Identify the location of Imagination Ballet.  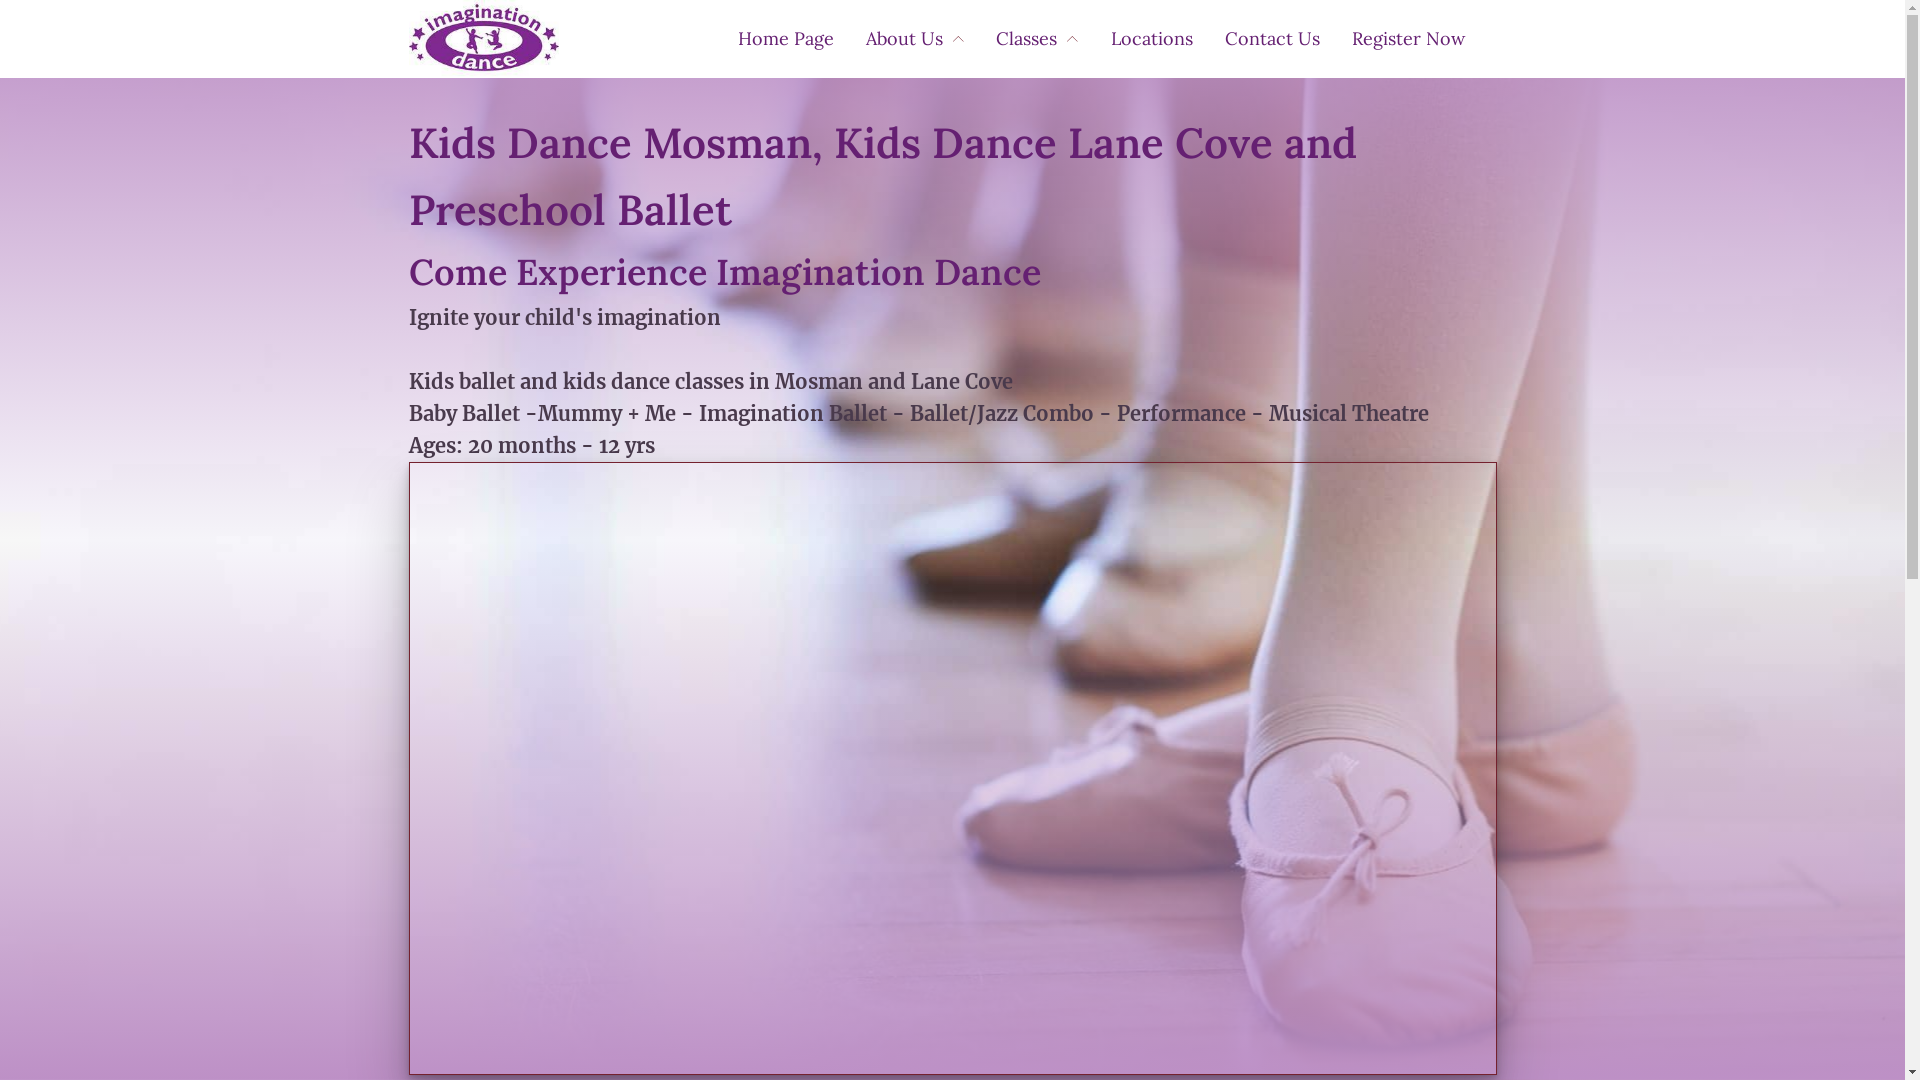
(1171, 154).